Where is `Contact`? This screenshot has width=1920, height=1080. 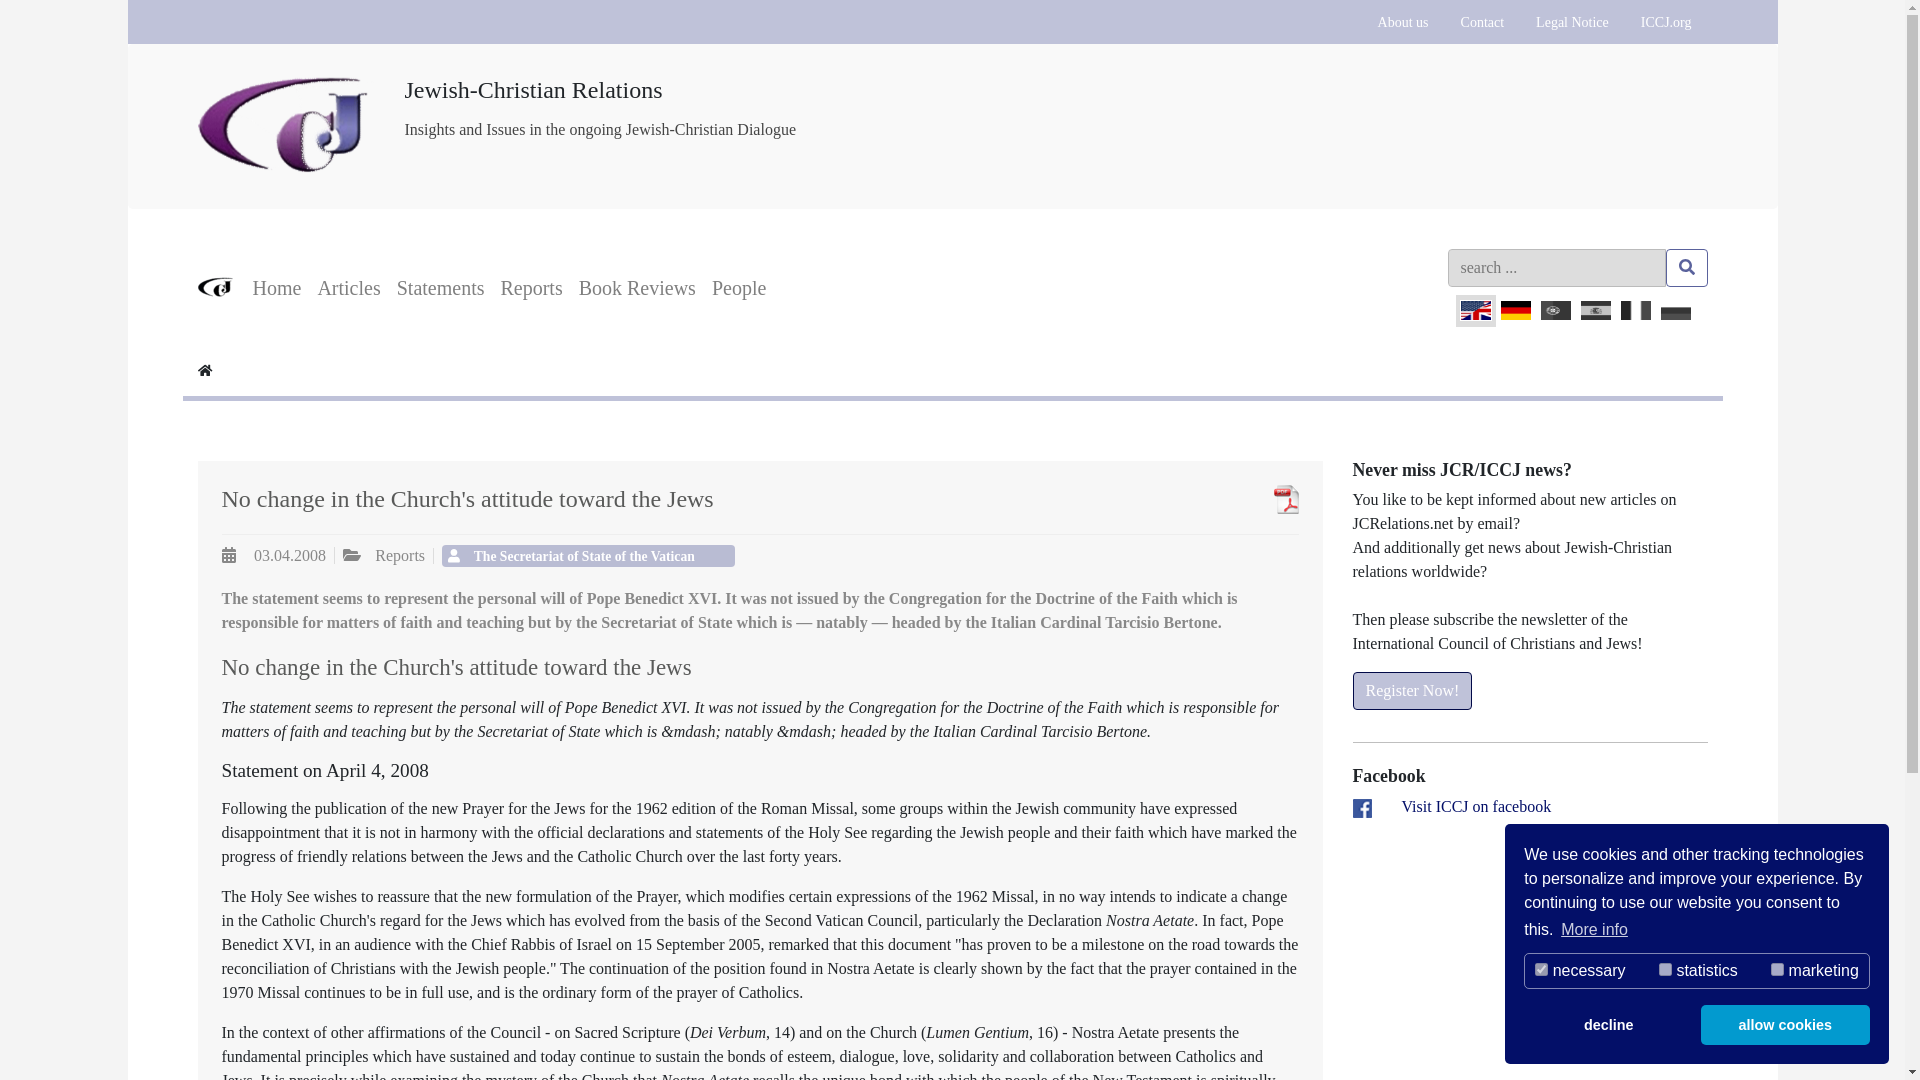 Contact is located at coordinates (1482, 22).